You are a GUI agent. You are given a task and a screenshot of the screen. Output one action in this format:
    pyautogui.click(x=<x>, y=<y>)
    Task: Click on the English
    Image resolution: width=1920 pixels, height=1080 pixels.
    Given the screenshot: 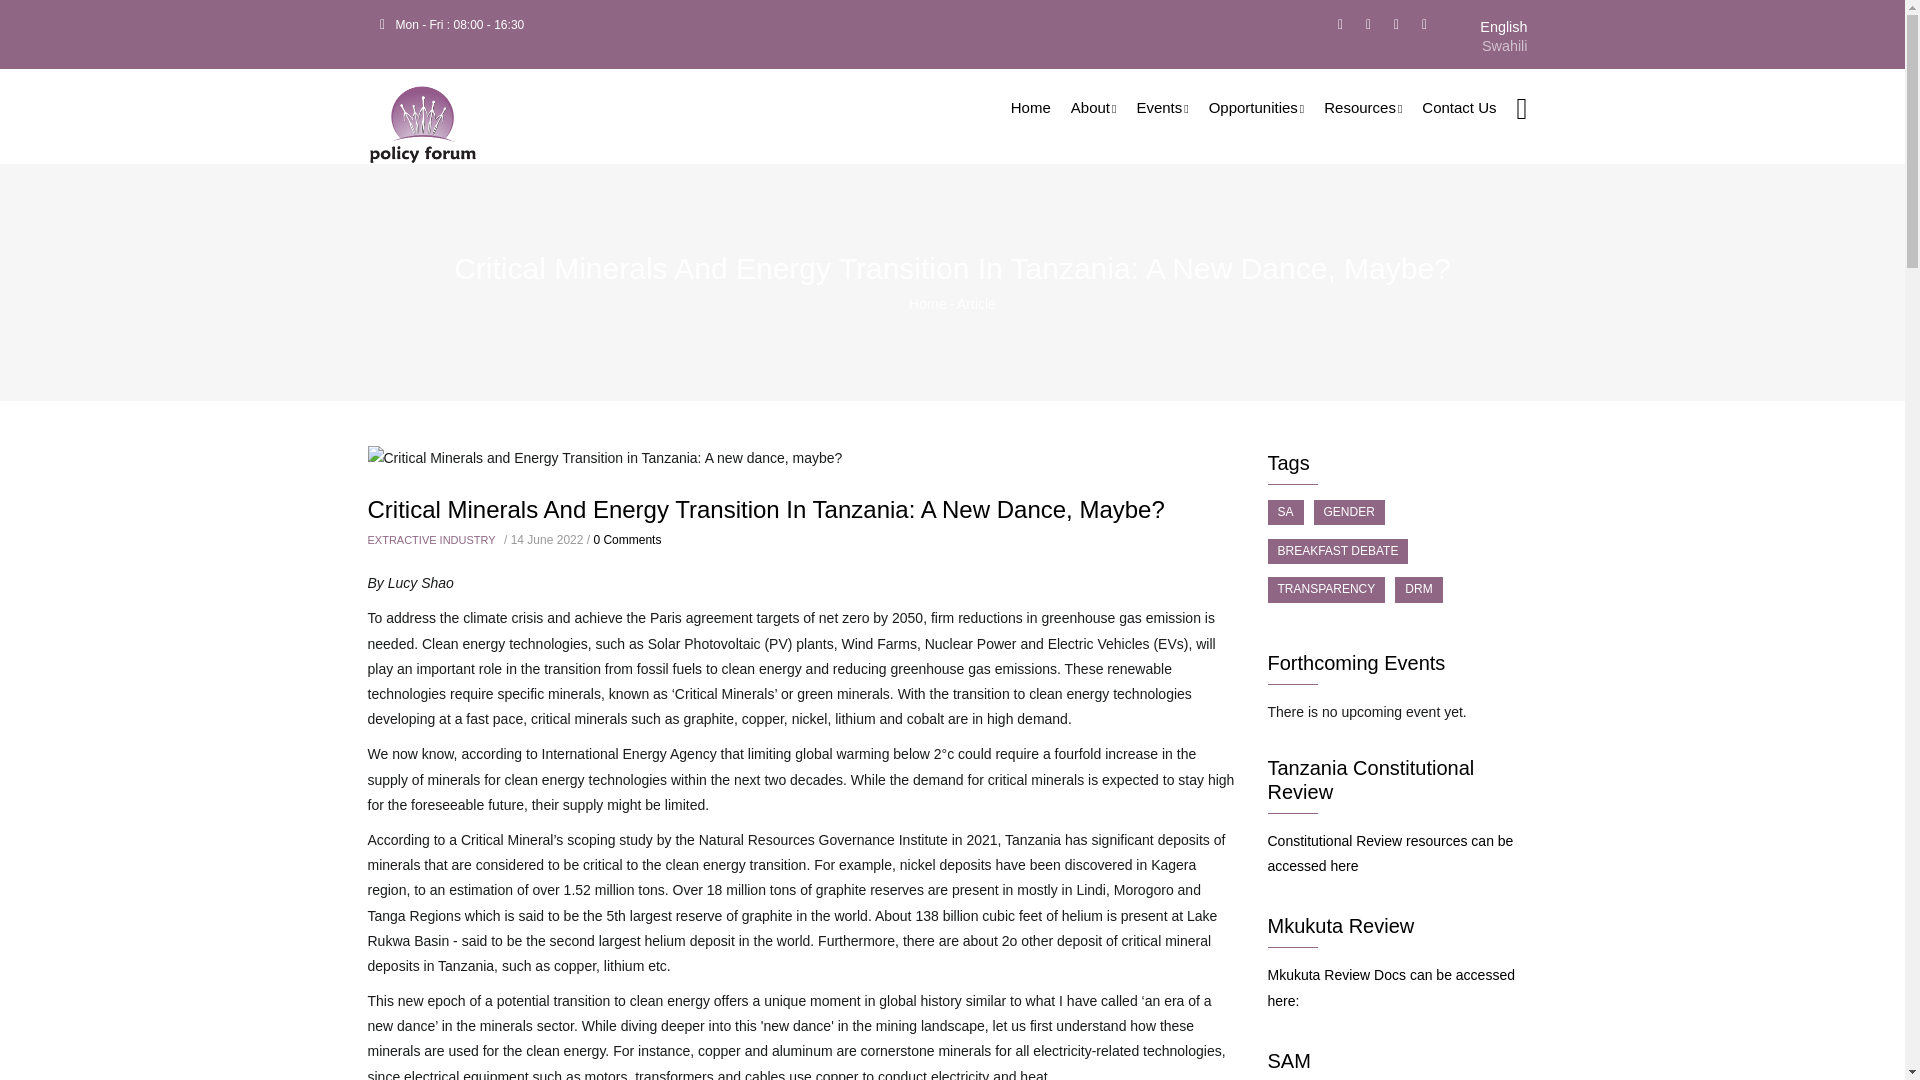 What is the action you would take?
    pyautogui.click(x=1503, y=26)
    